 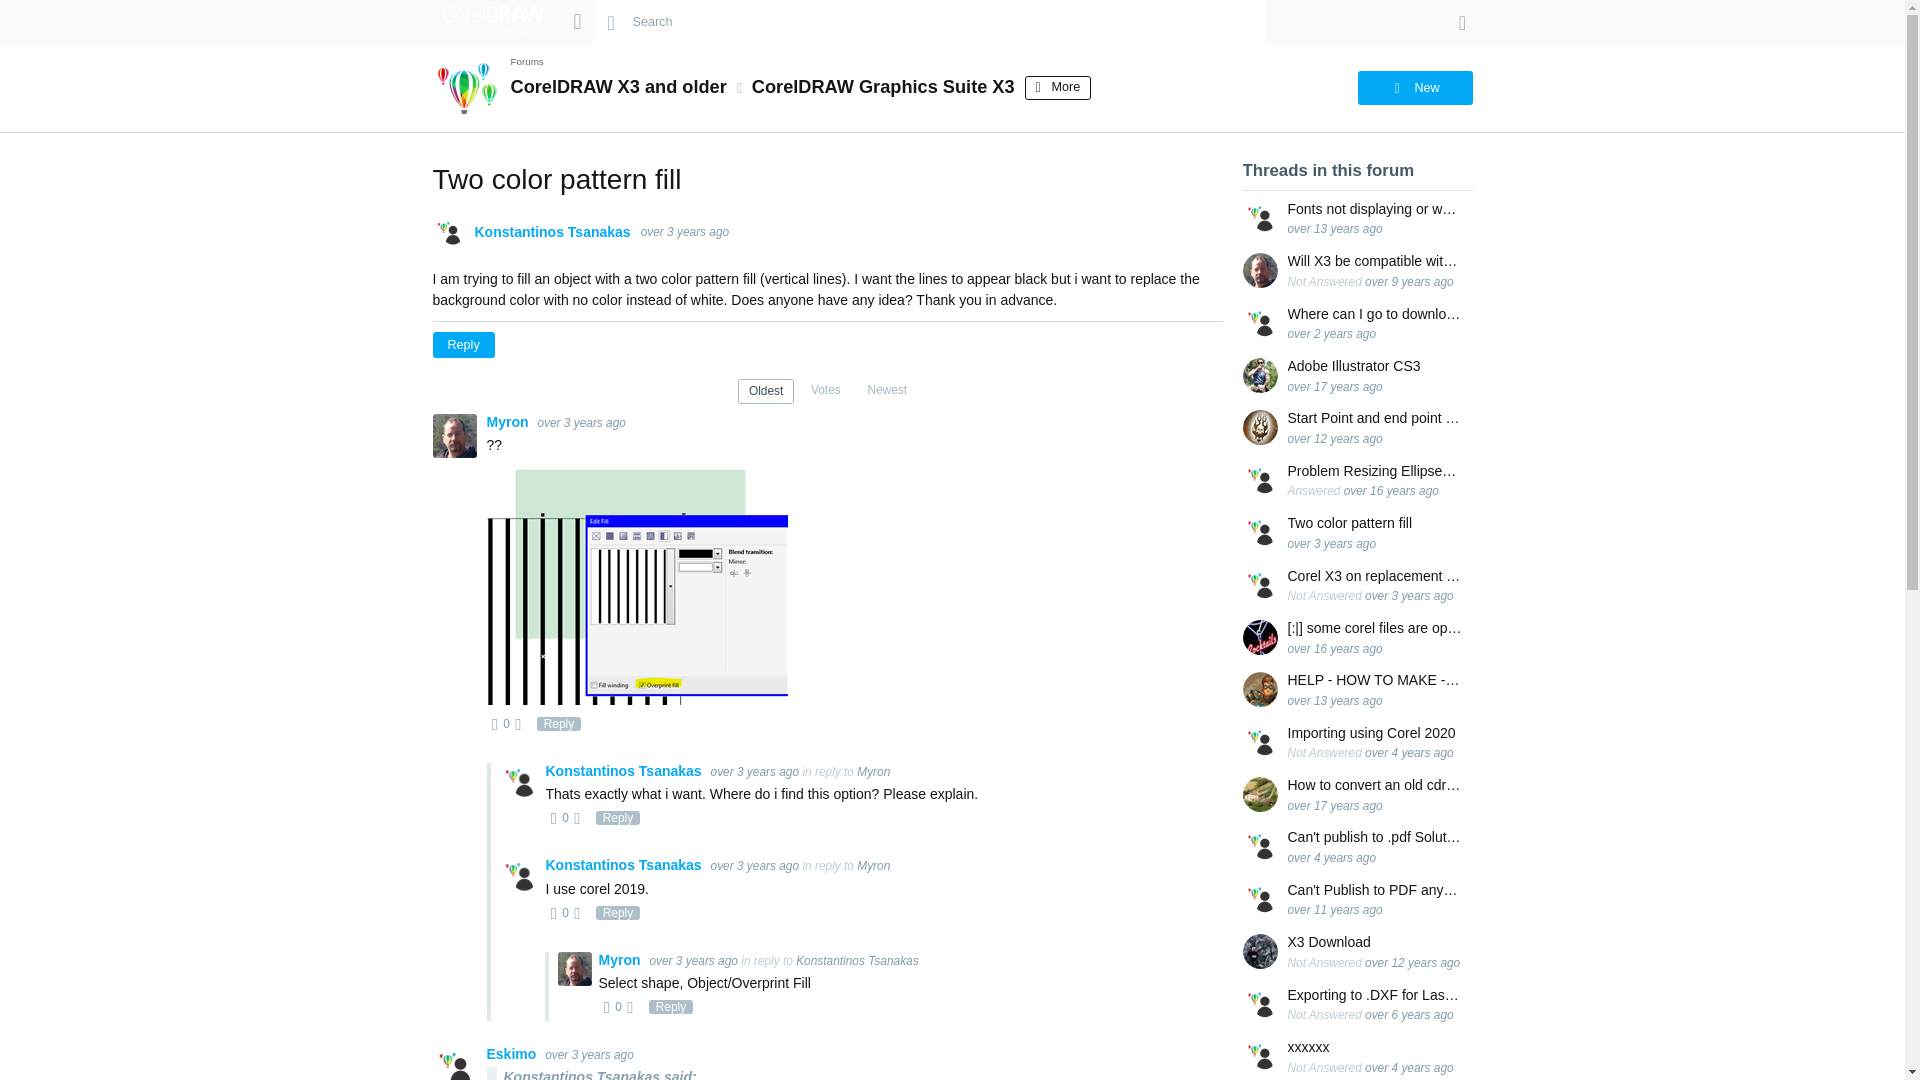 What do you see at coordinates (576, 21) in the screenshot?
I see `Site` at bounding box center [576, 21].